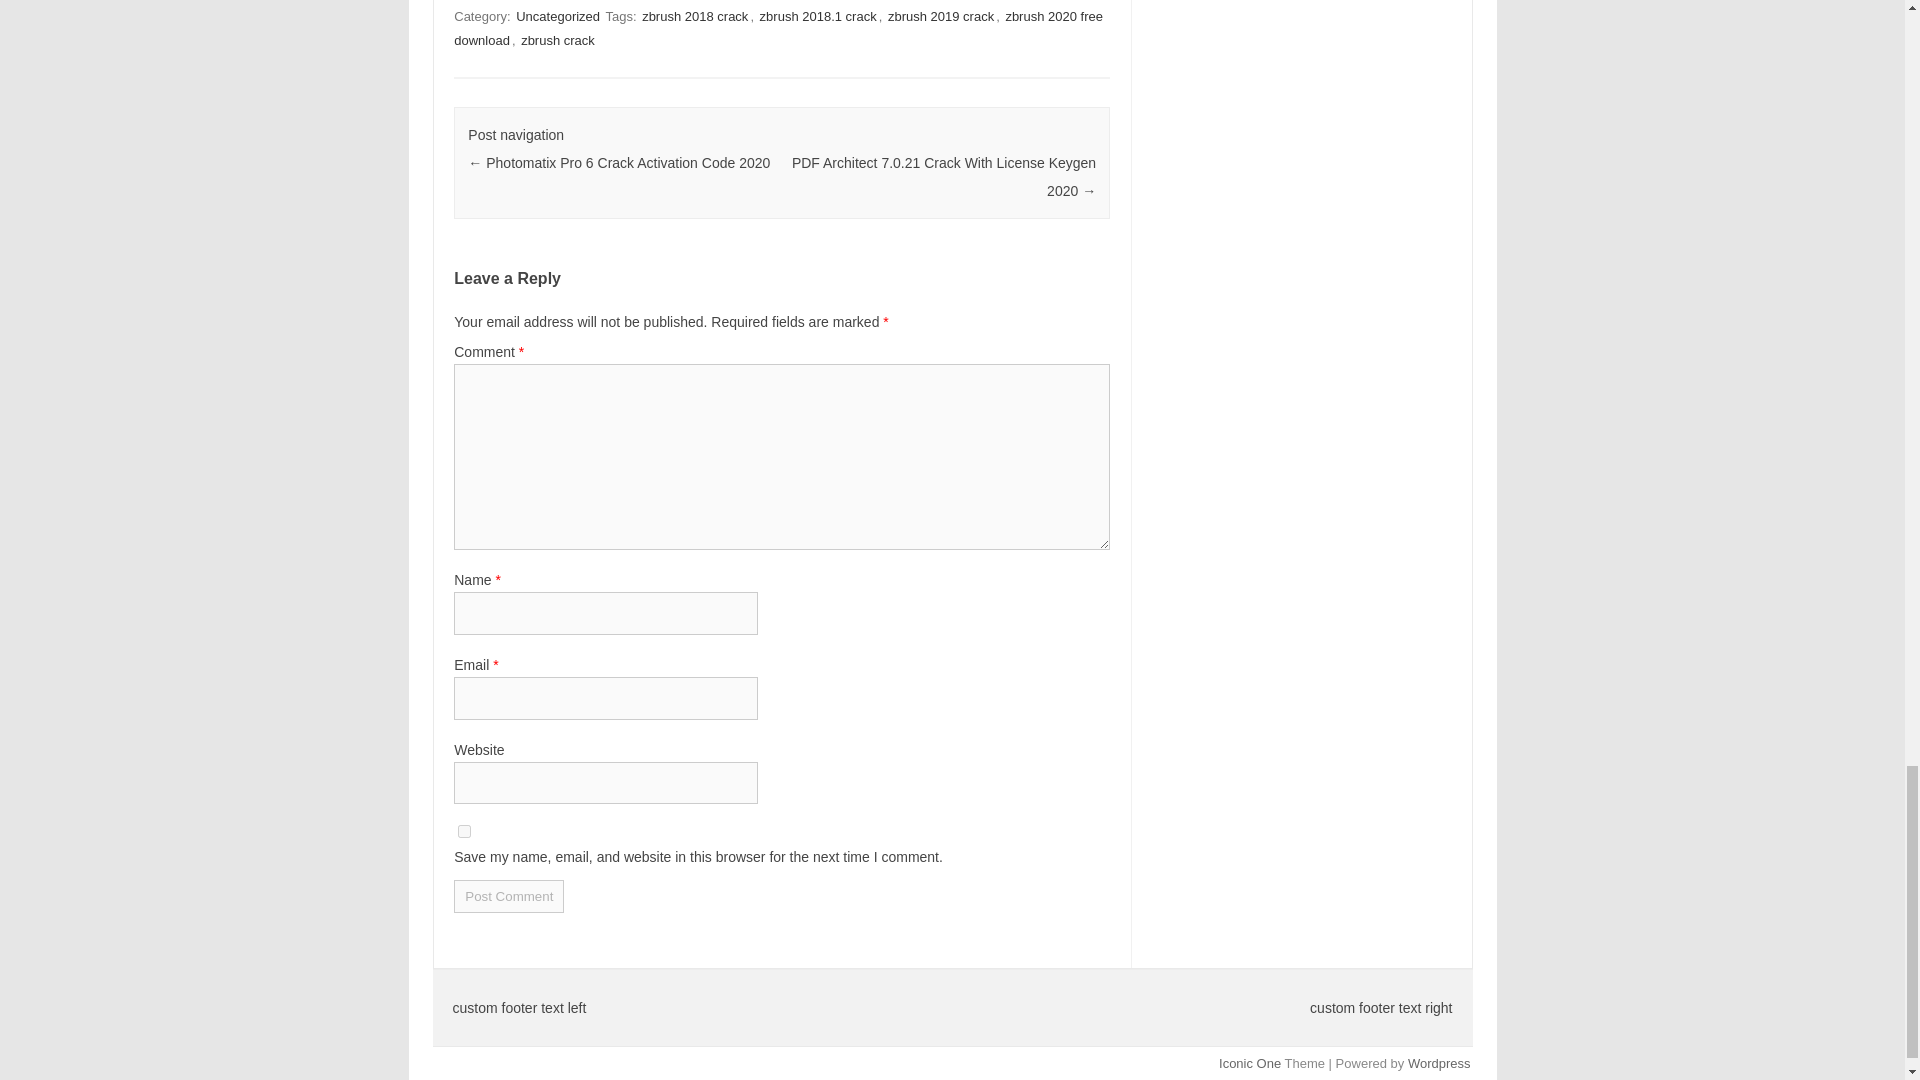 Image resolution: width=1920 pixels, height=1080 pixels. What do you see at coordinates (1250, 1064) in the screenshot?
I see `Iconic One` at bounding box center [1250, 1064].